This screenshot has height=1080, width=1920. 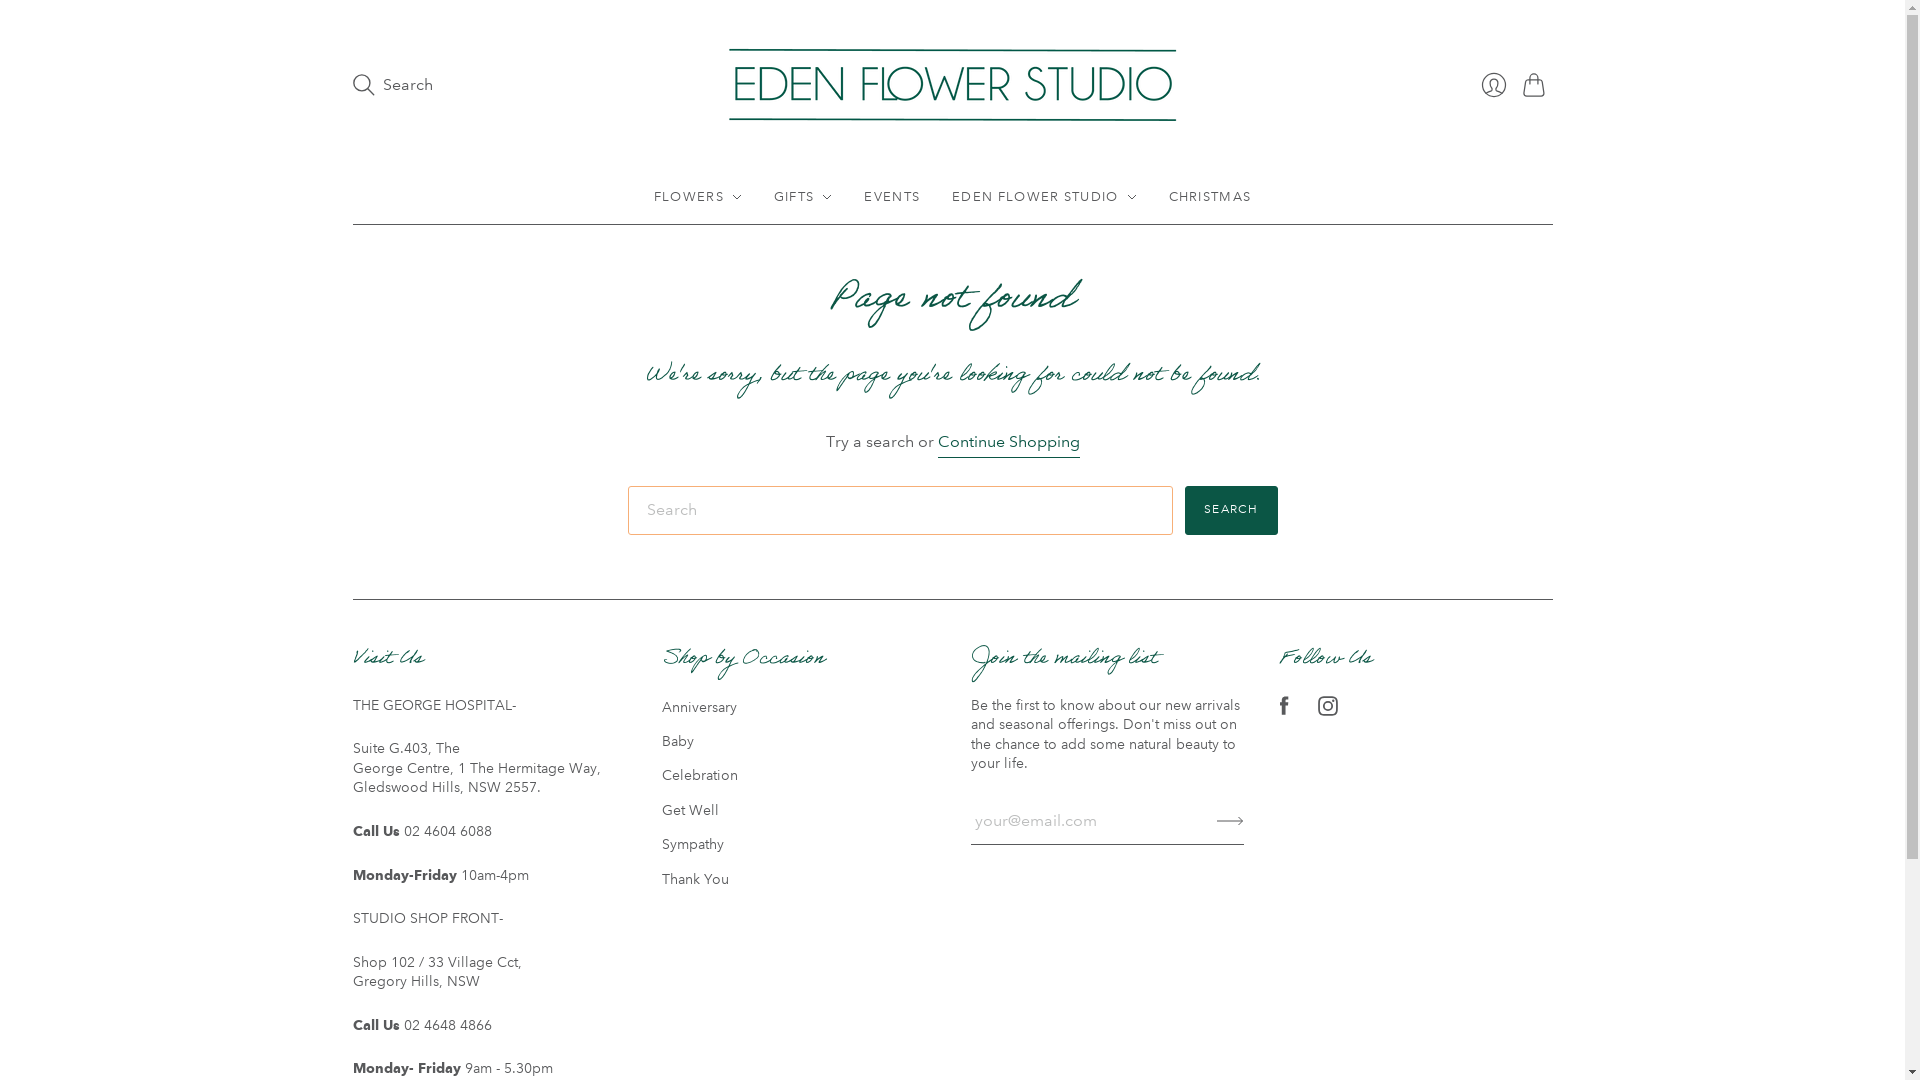 What do you see at coordinates (678, 741) in the screenshot?
I see `Baby` at bounding box center [678, 741].